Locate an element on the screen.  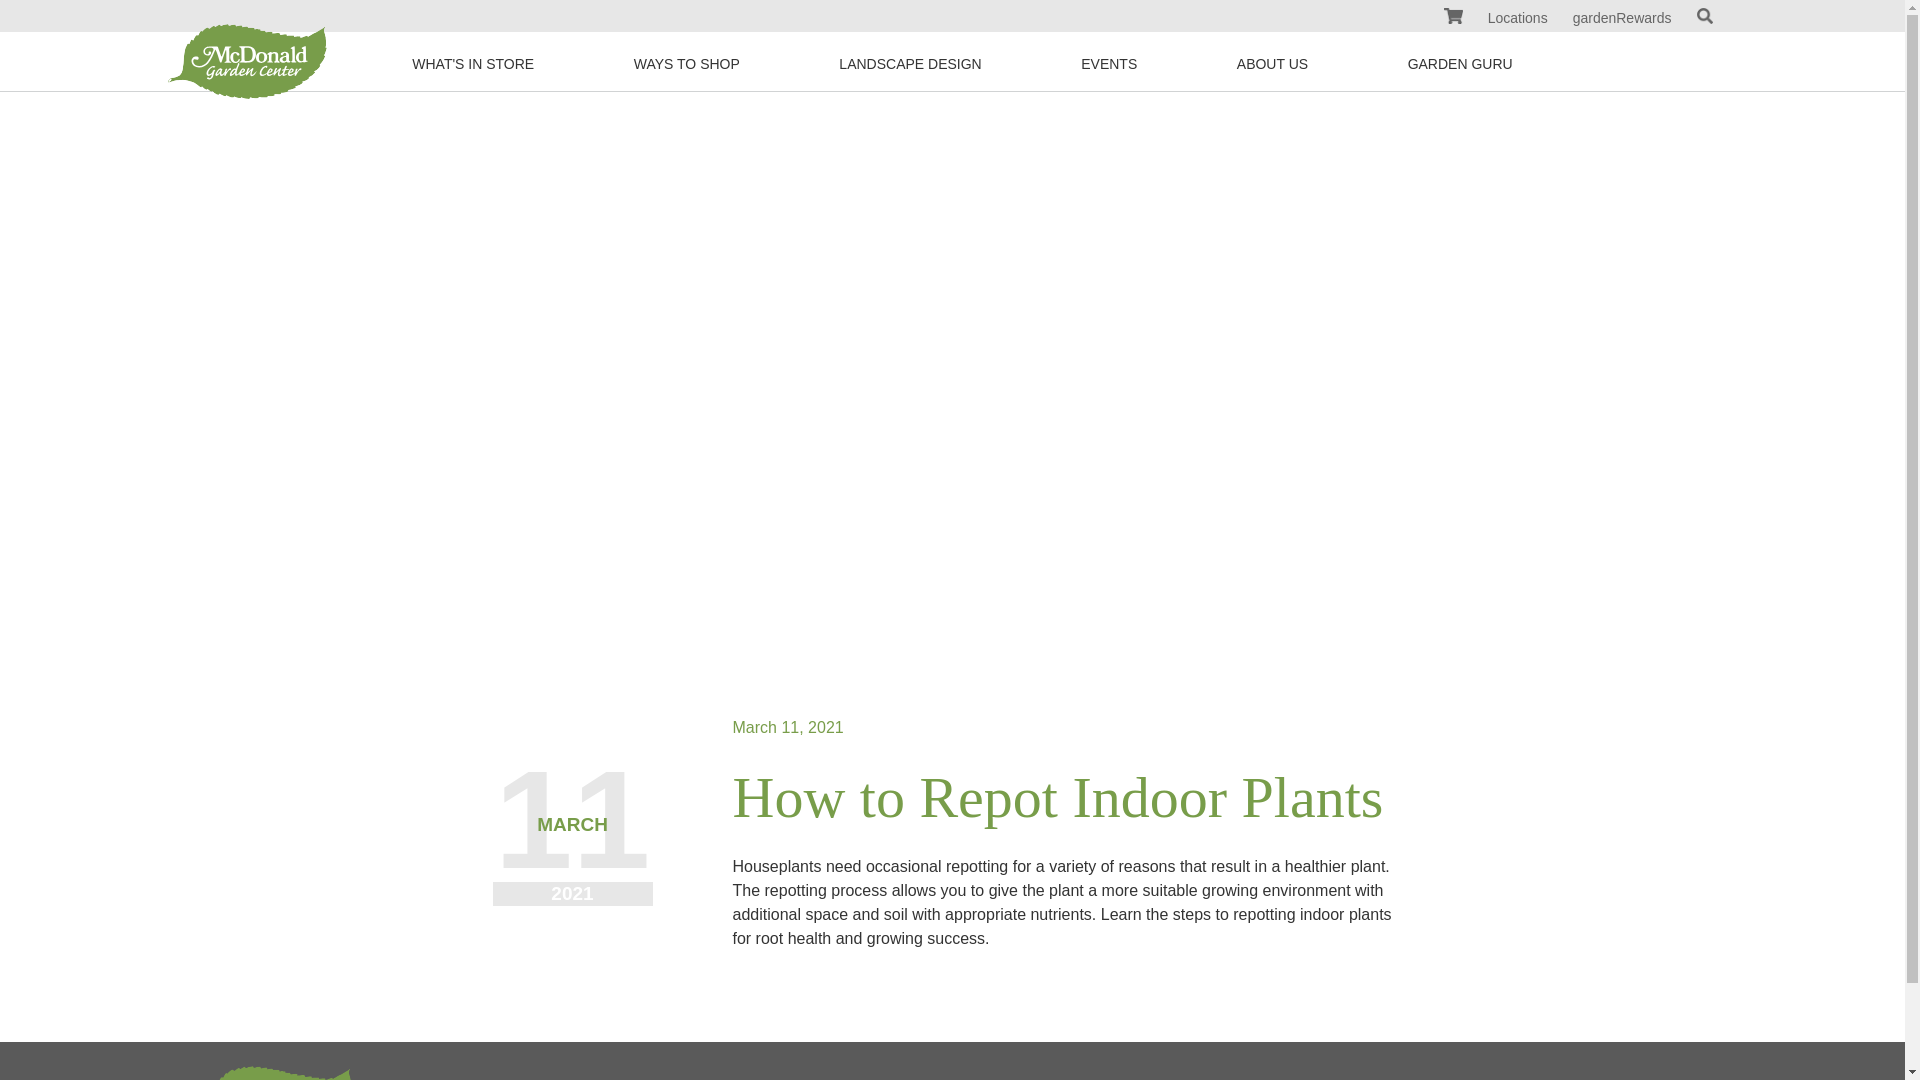
WHAT'S IN STORE is located at coordinates (473, 63).